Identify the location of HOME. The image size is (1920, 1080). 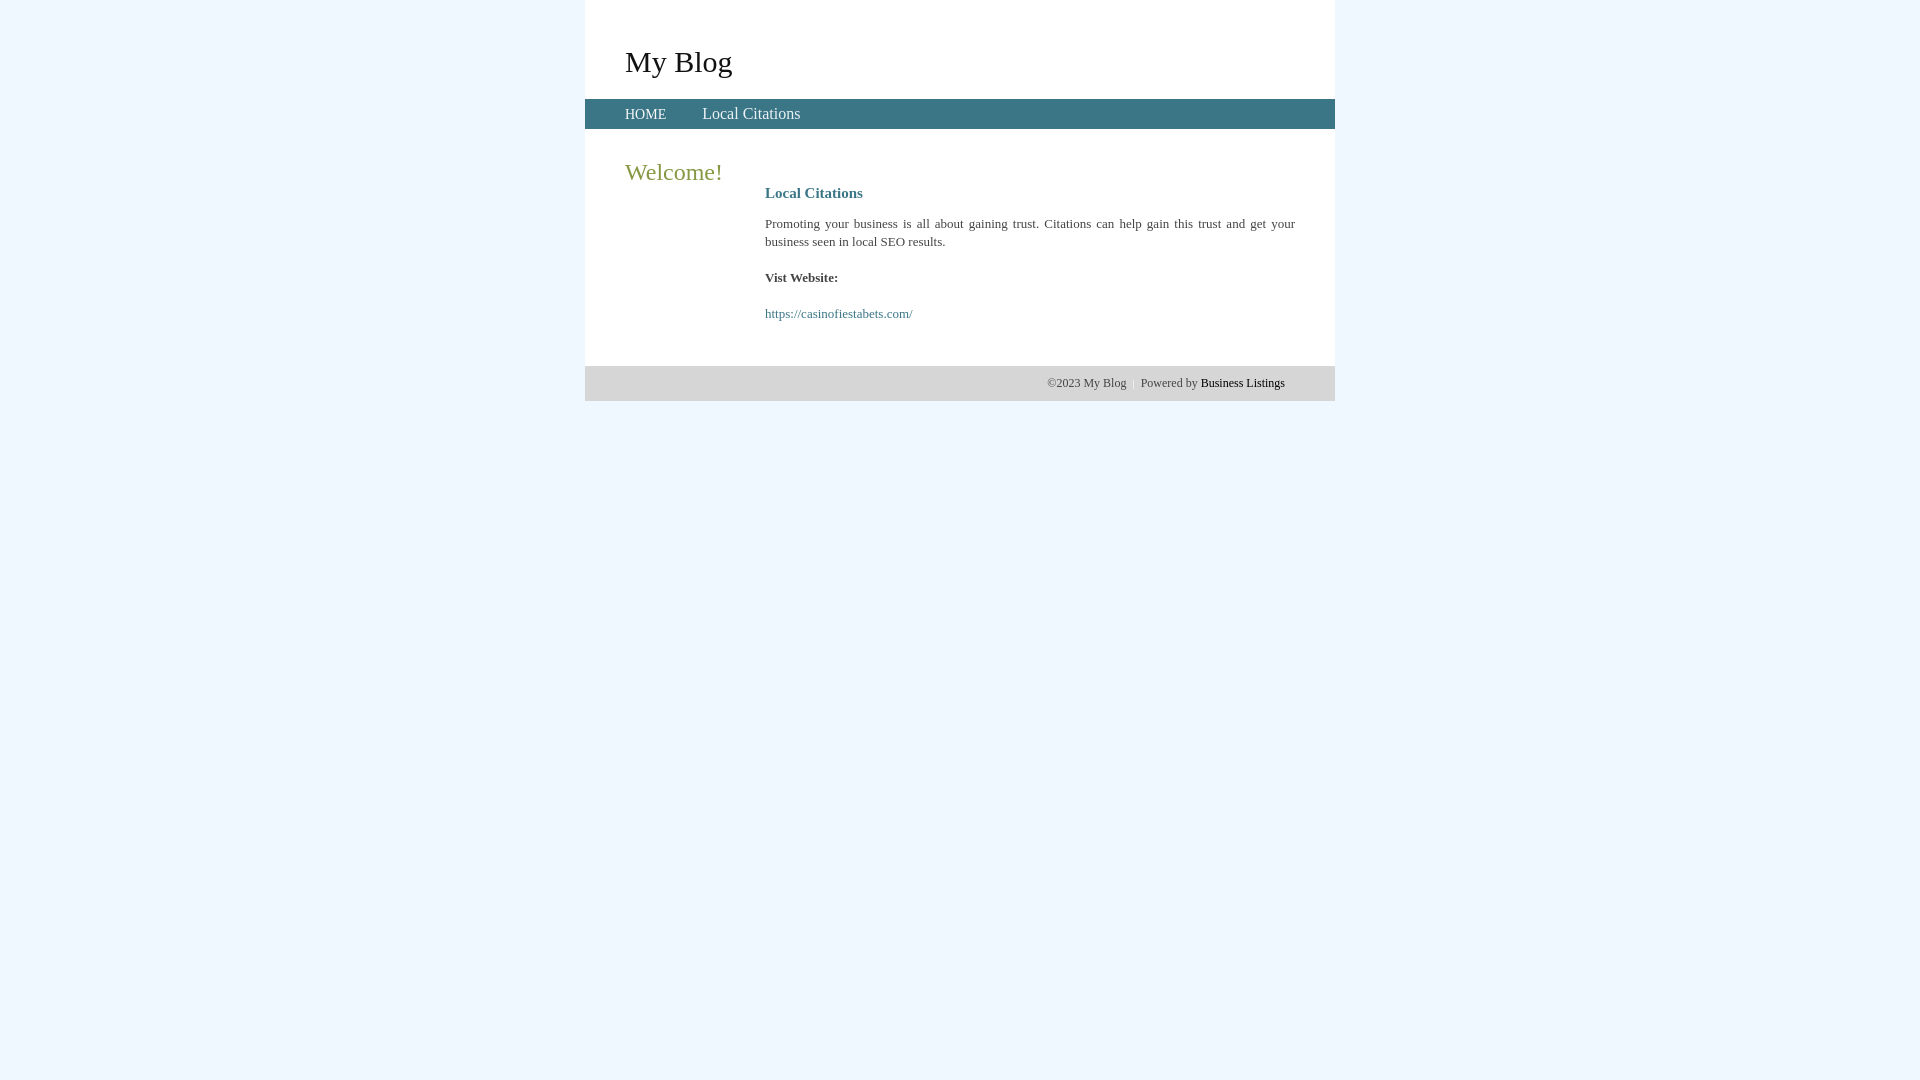
(646, 114).